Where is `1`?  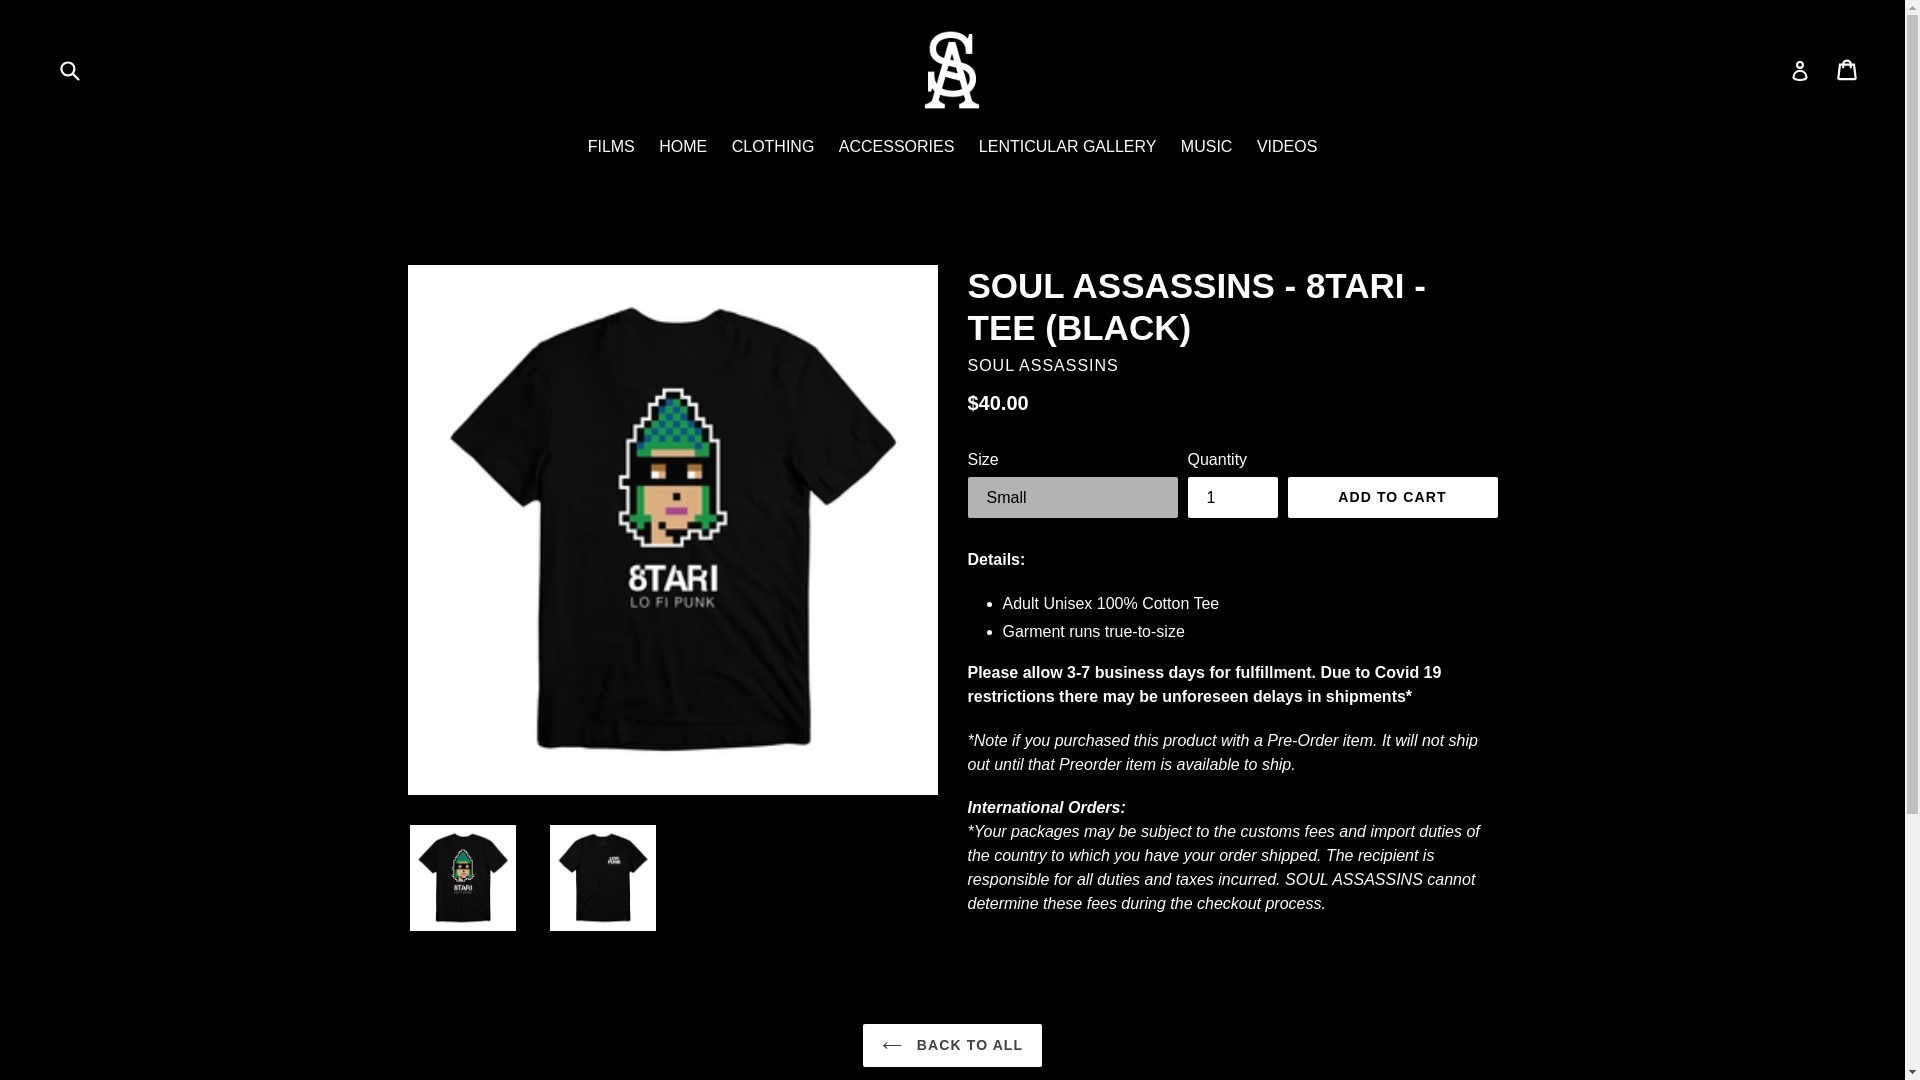
1 is located at coordinates (1233, 498).